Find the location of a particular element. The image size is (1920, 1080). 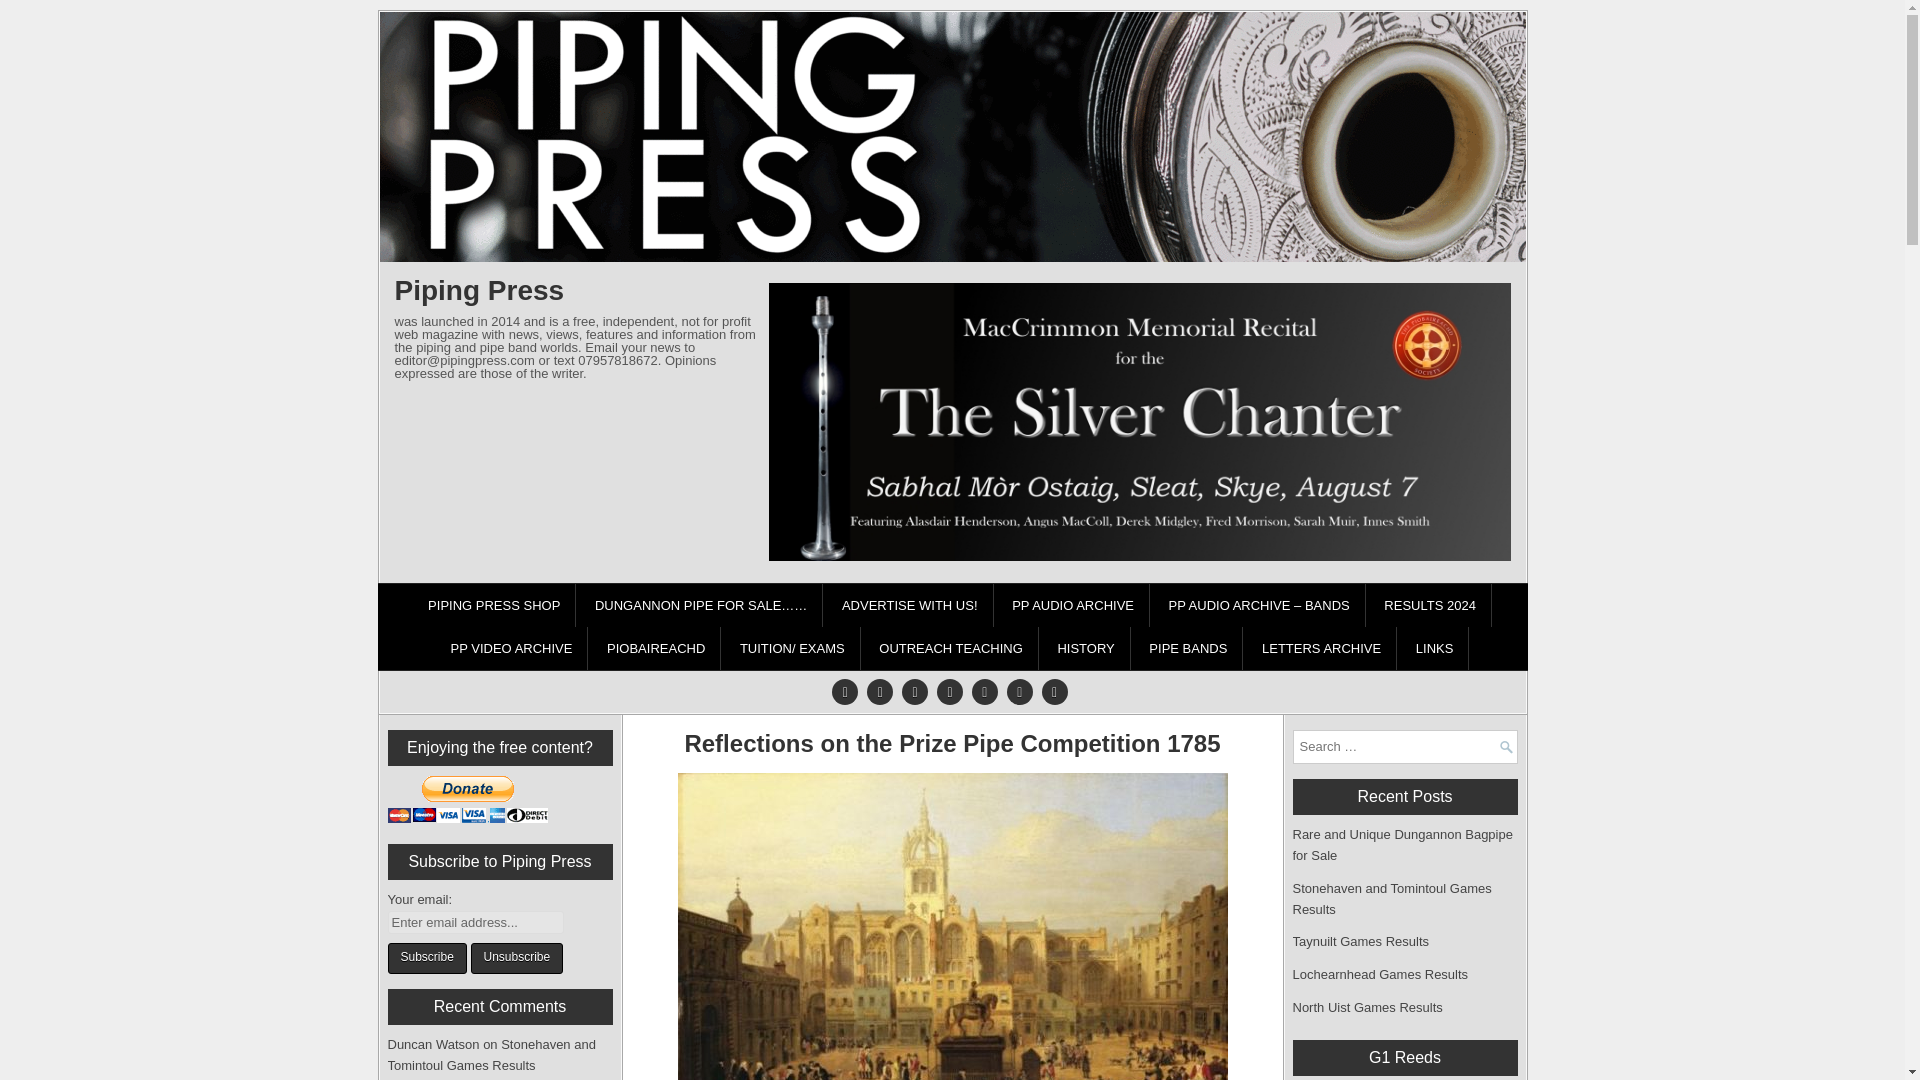

ADVERTISE WITH US! is located at coordinates (910, 606).